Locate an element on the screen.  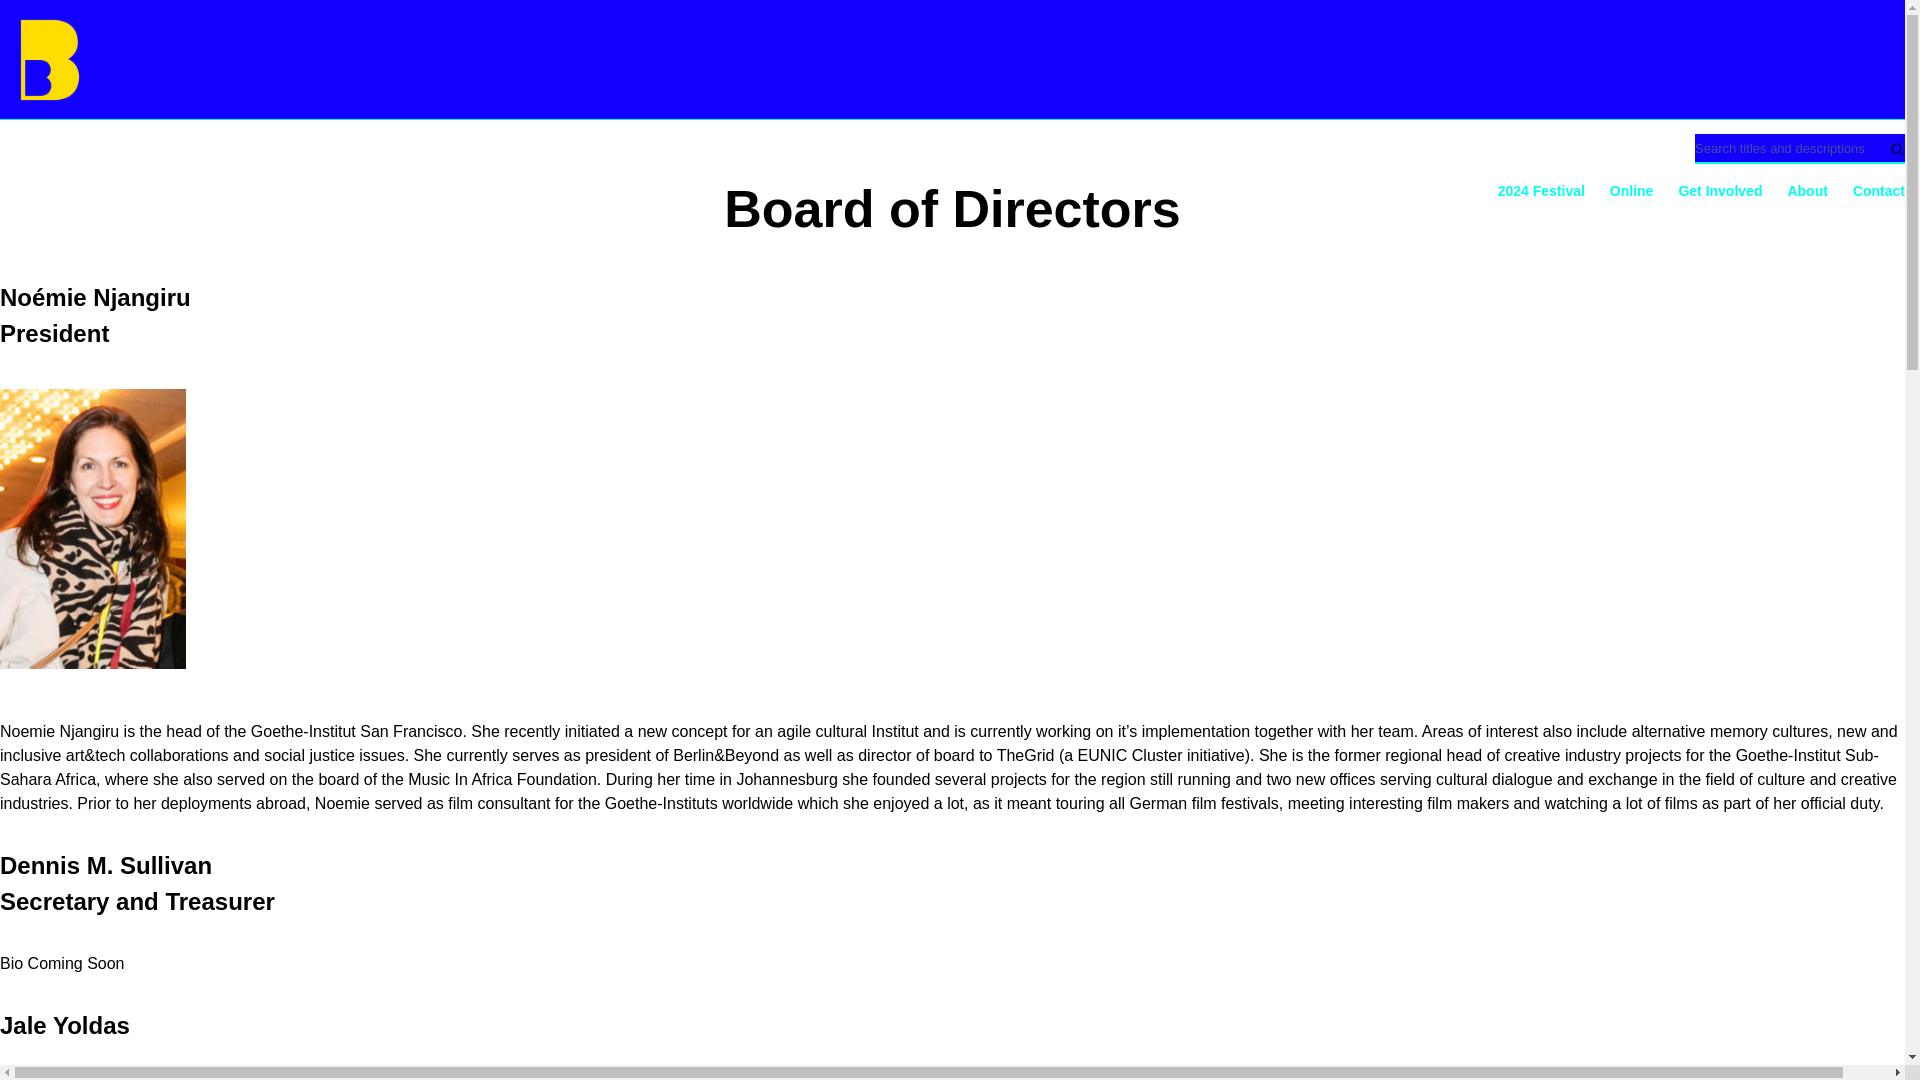
Online is located at coordinates (1632, 191).